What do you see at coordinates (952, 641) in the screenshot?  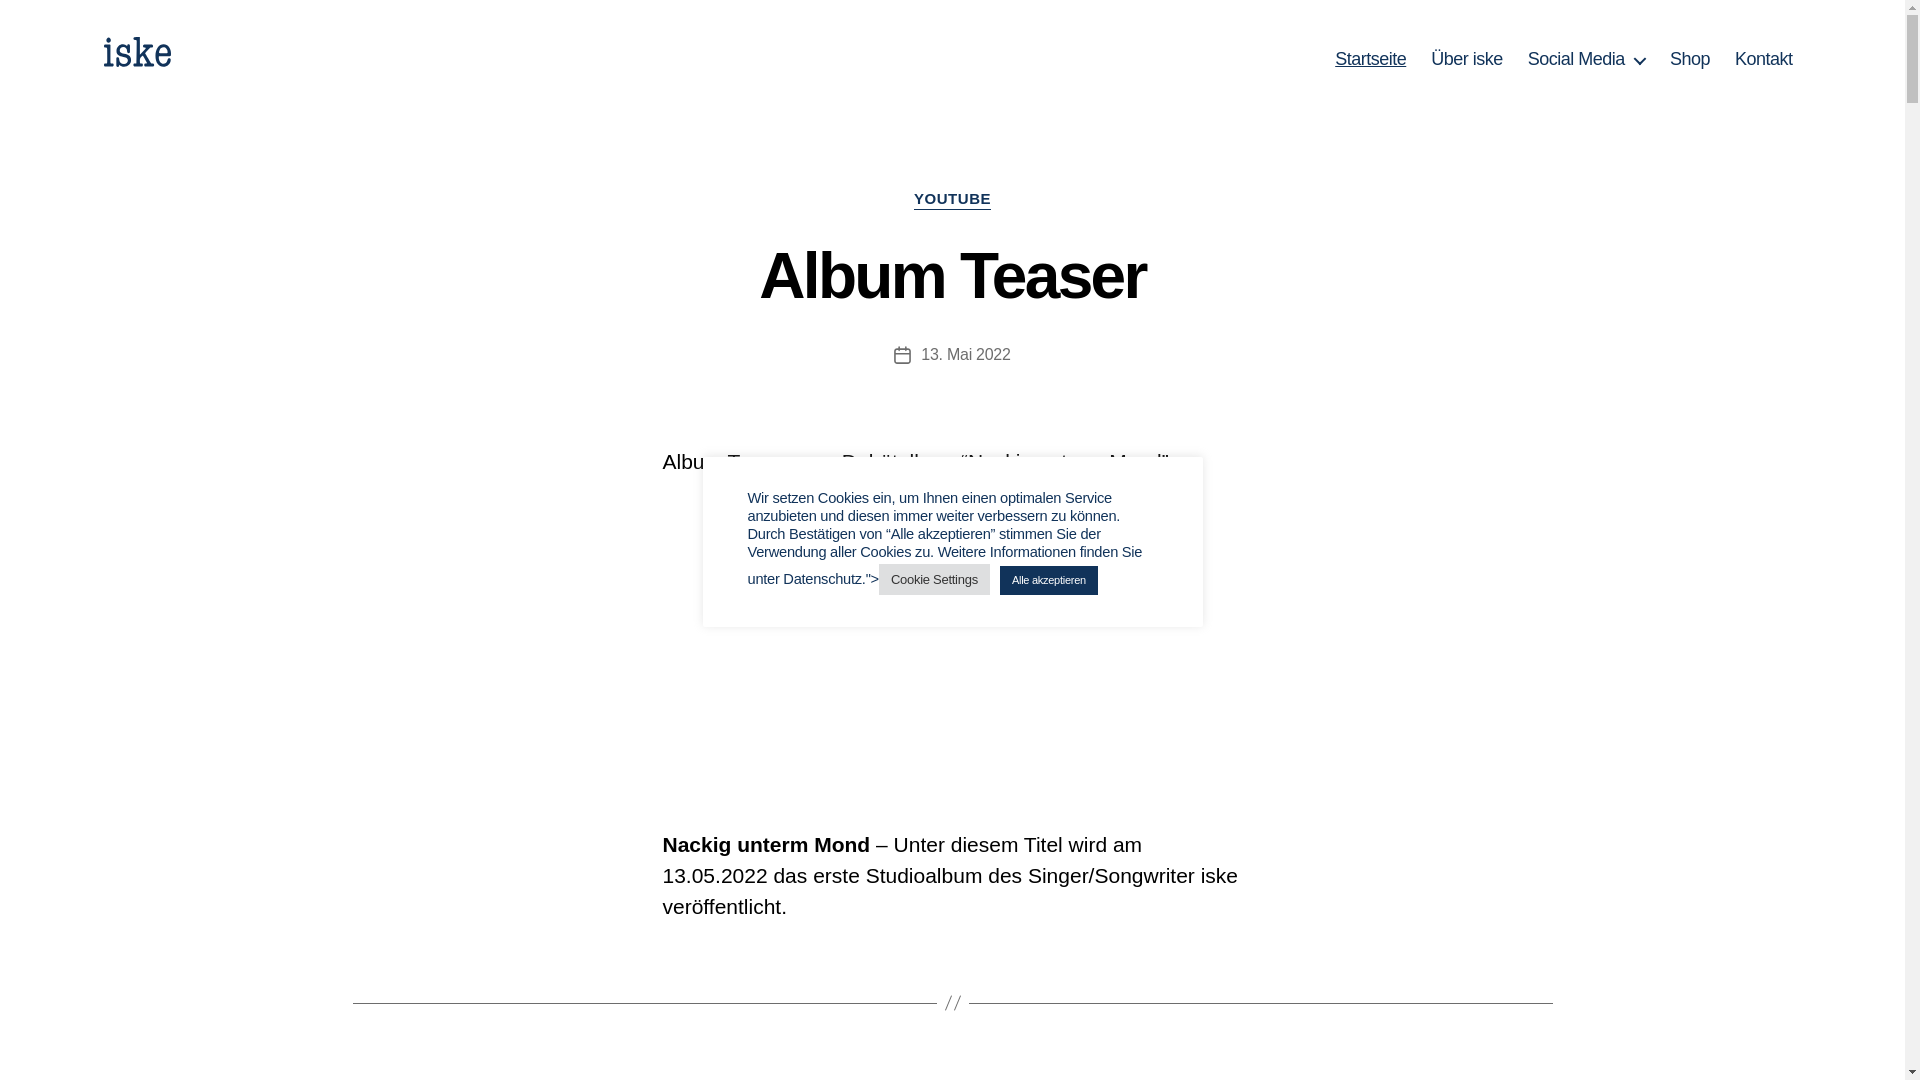 I see `YouTube player` at bounding box center [952, 641].